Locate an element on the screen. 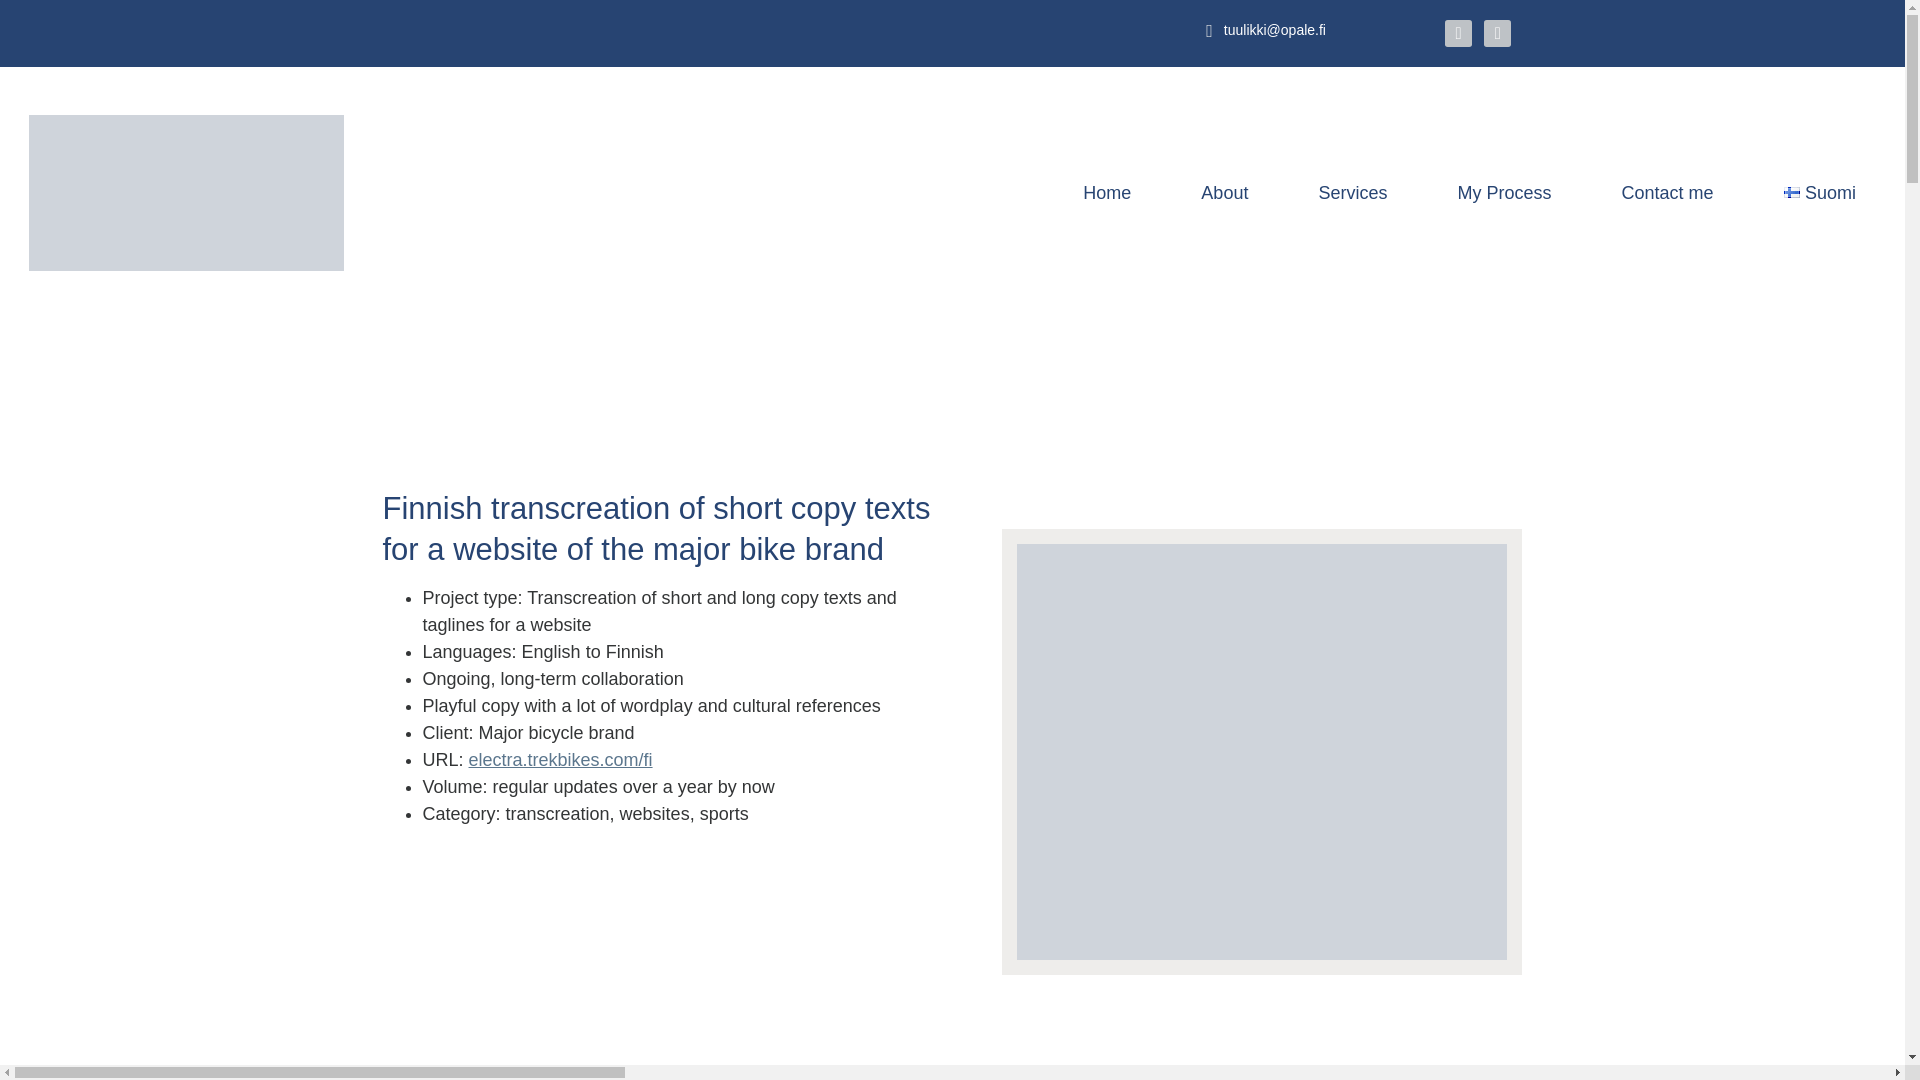  My Process is located at coordinates (1503, 192).